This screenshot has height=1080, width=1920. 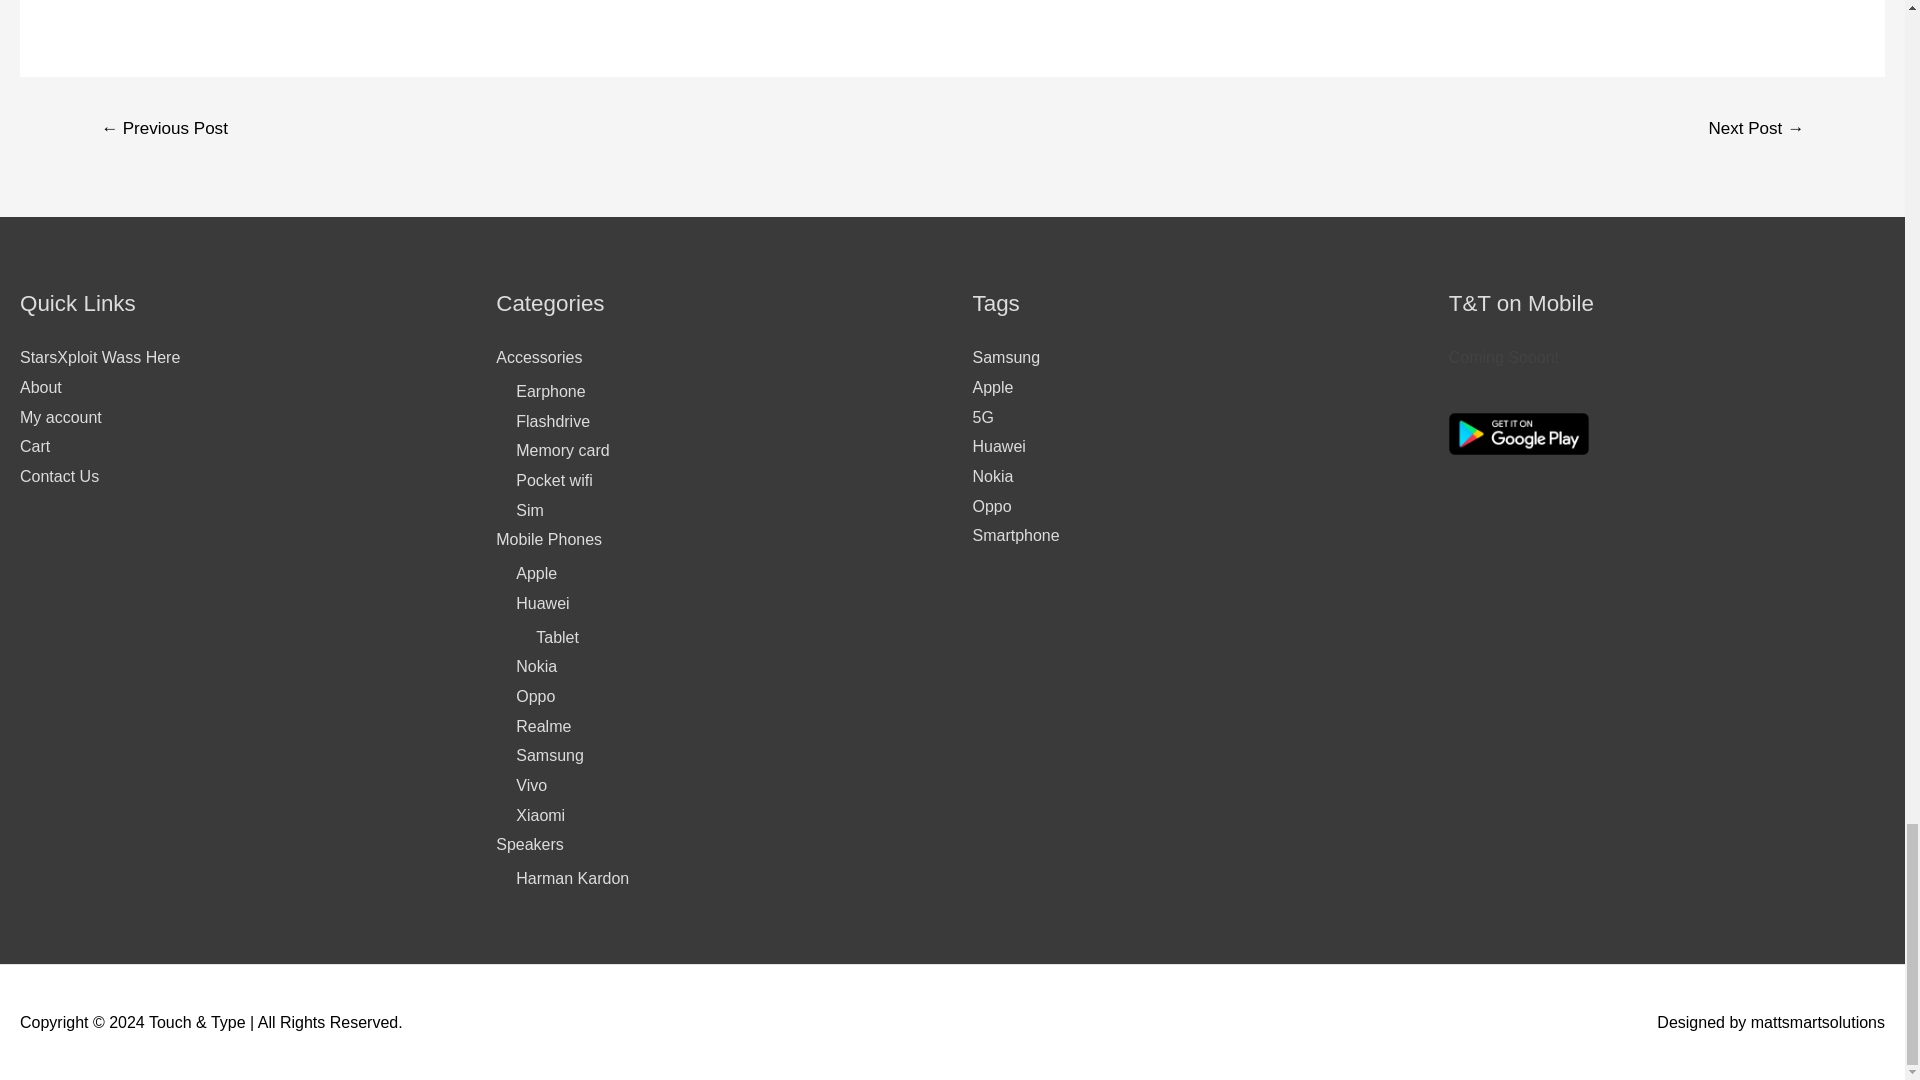 I want to click on Memory card, so click(x=562, y=450).